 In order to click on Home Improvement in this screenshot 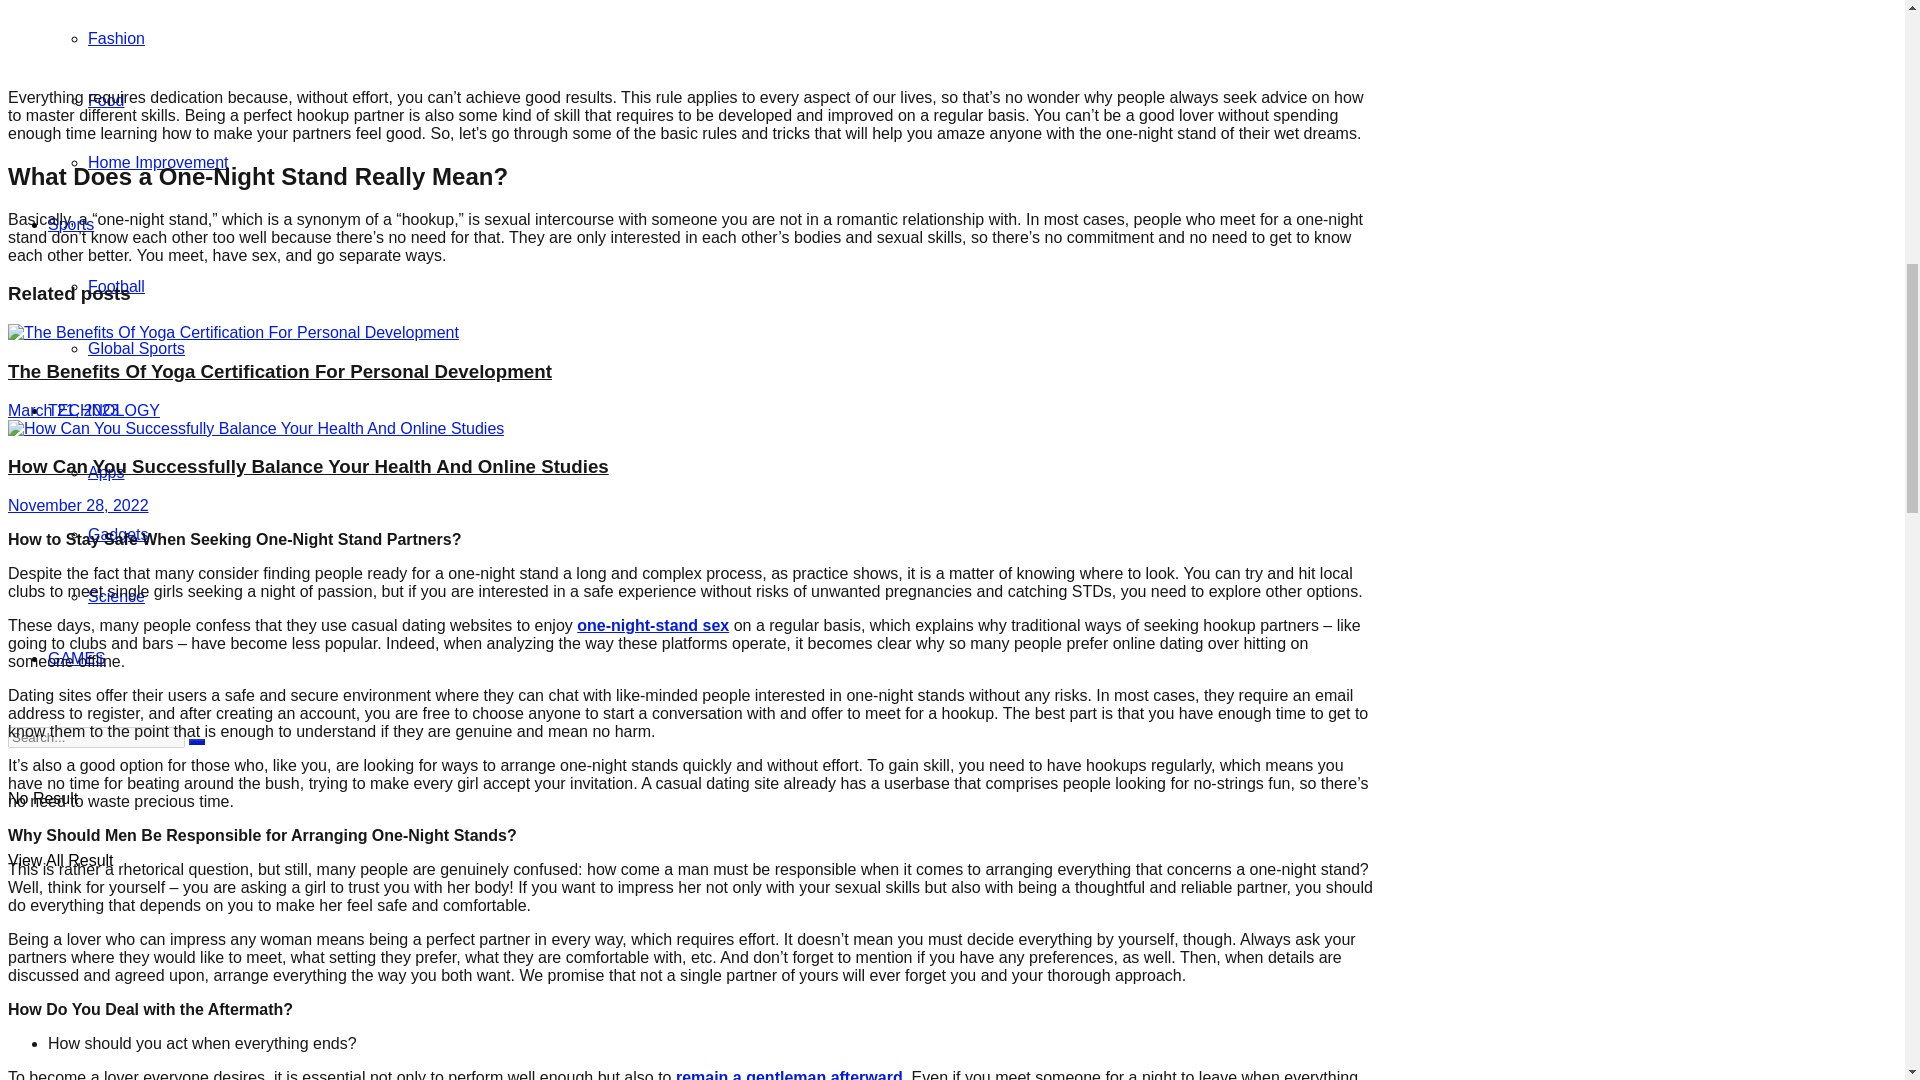, I will do `click(158, 162)`.